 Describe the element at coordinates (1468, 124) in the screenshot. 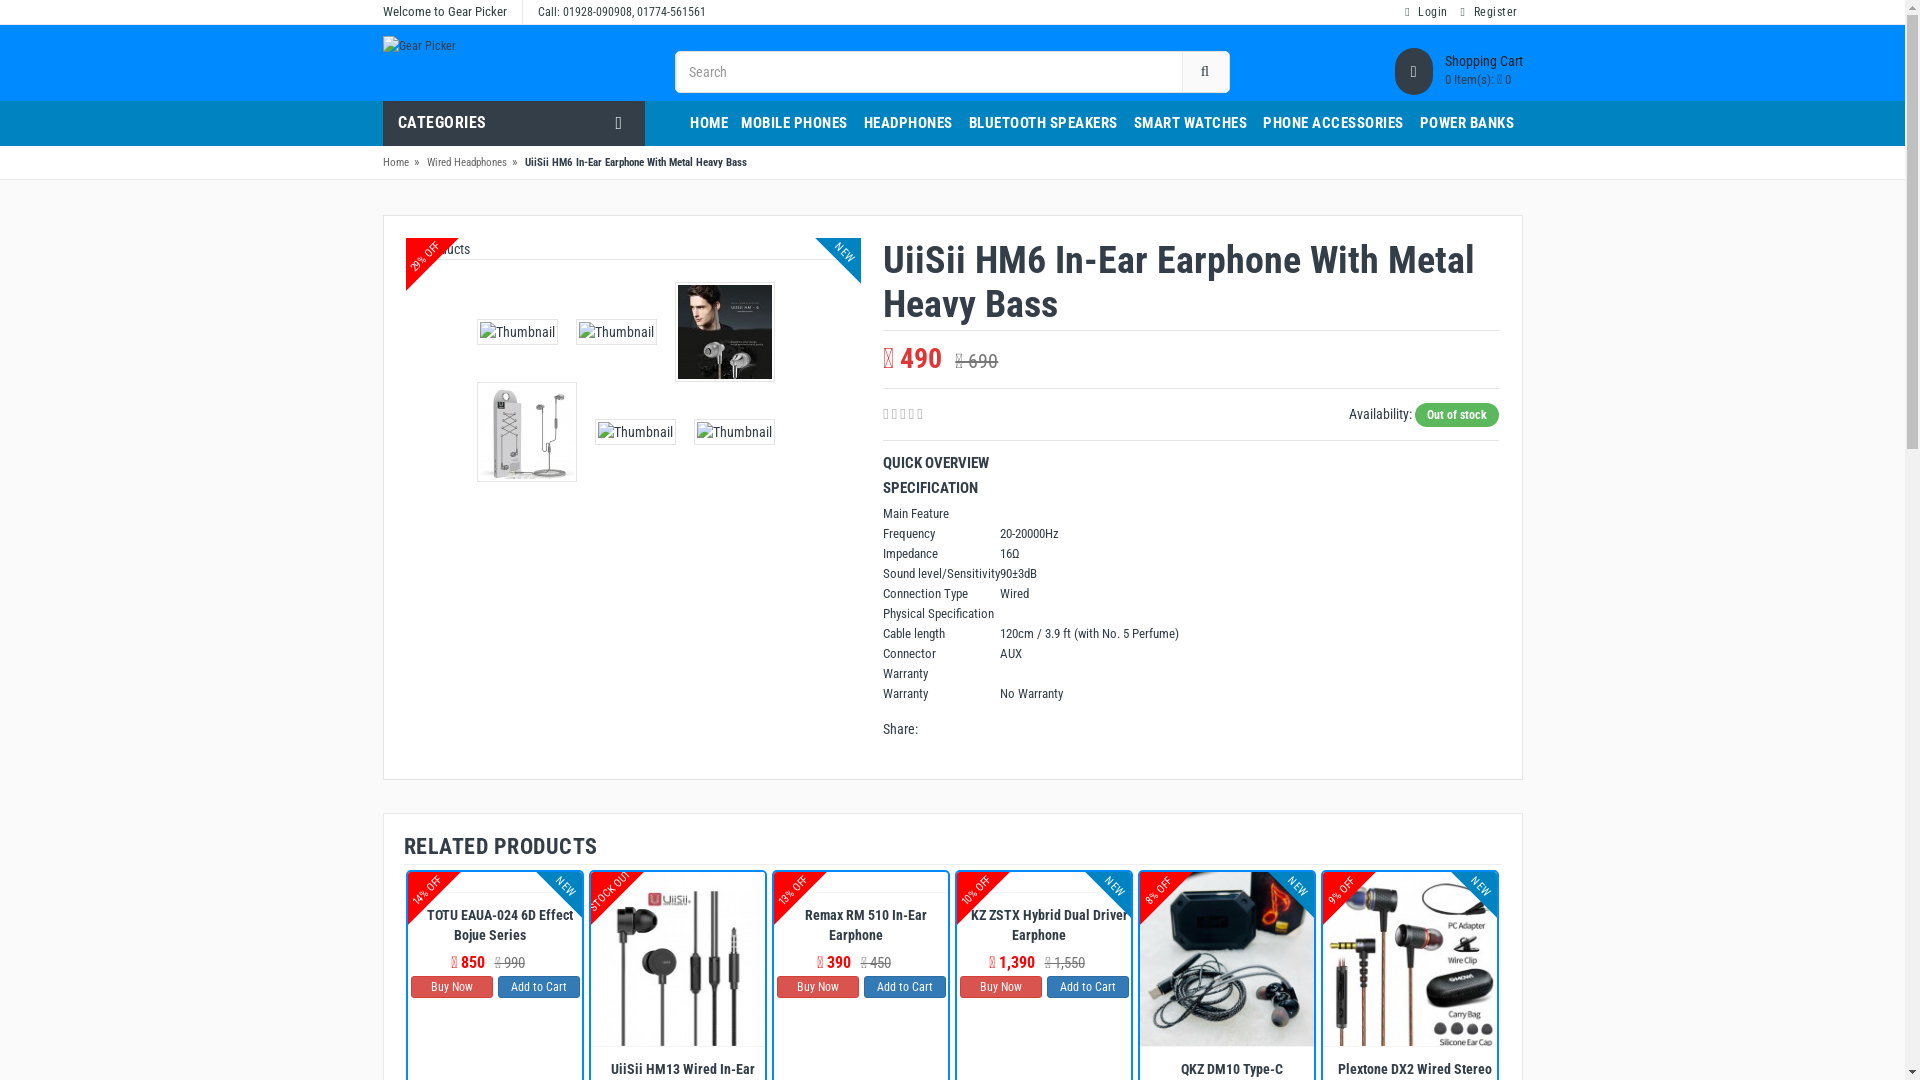

I see `POWER BANKS` at that location.